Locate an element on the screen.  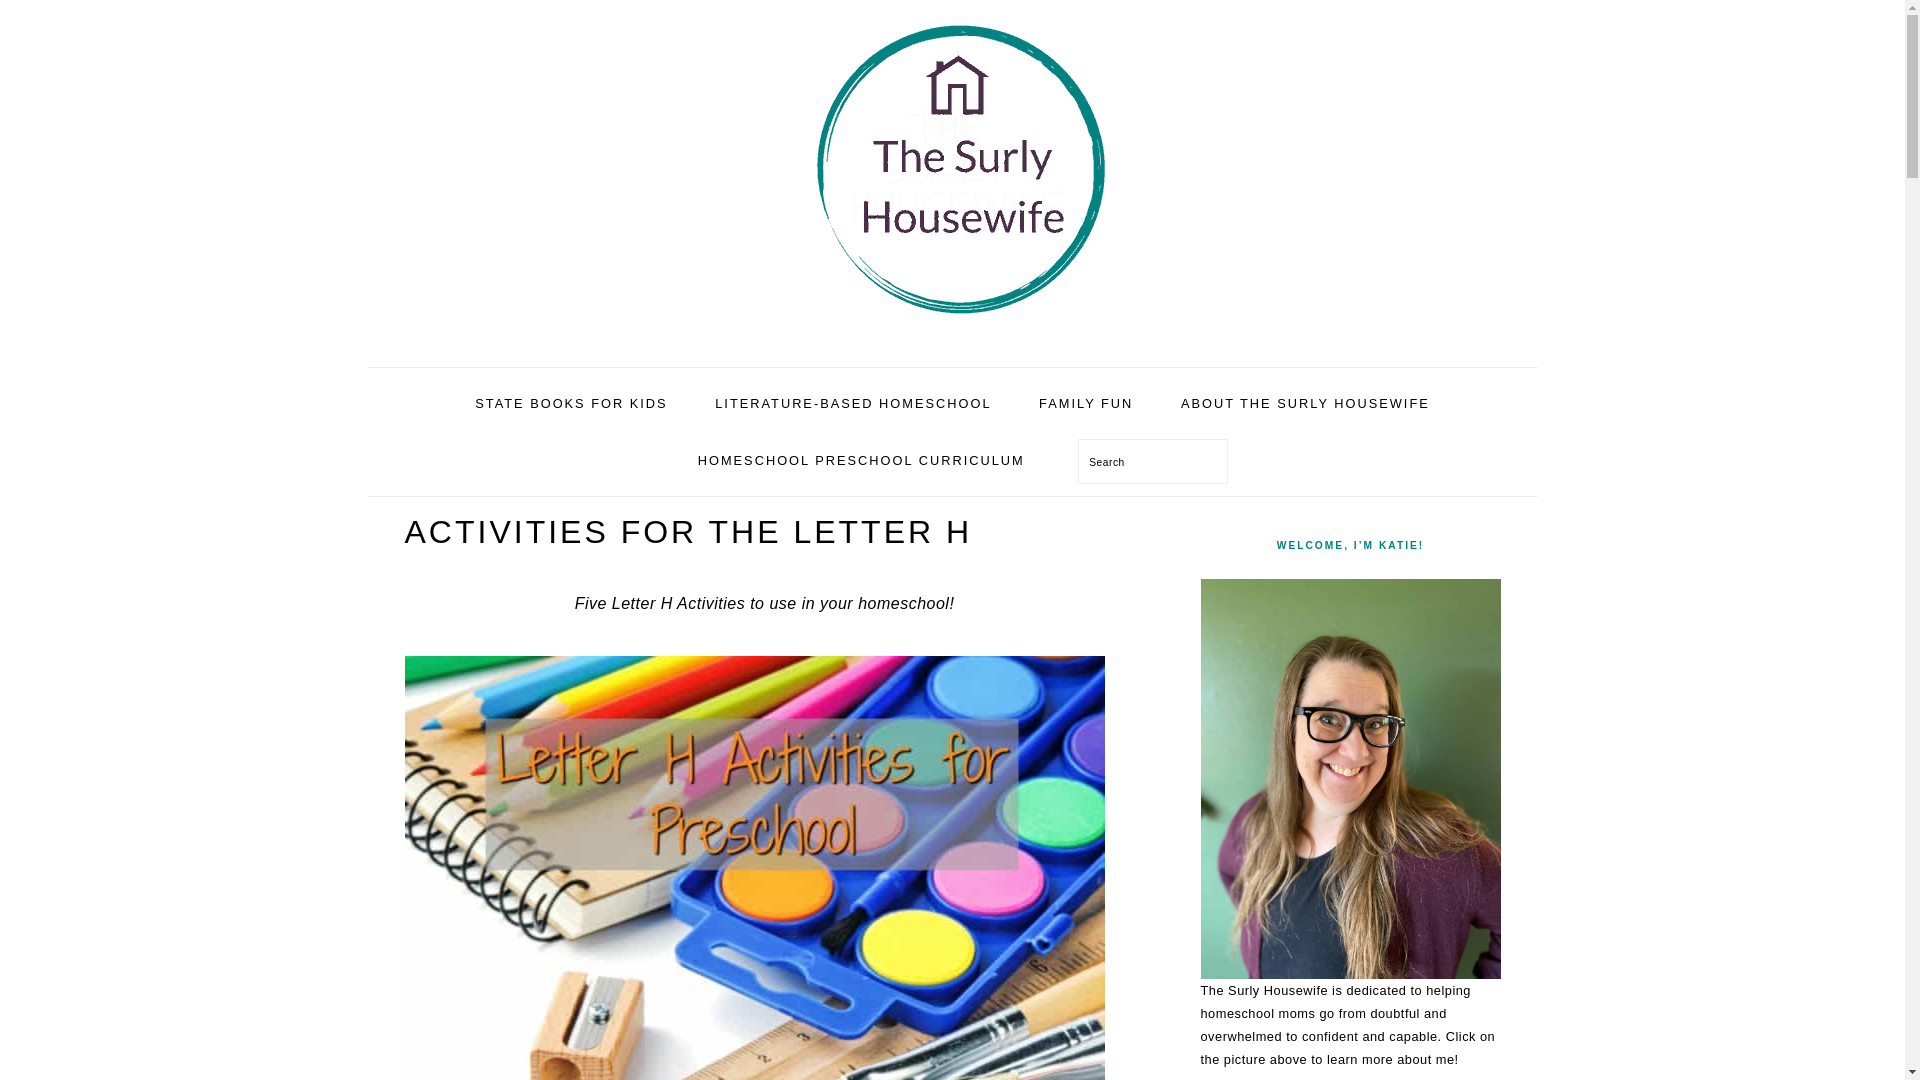
The Surly Housewife is located at coordinates (952, 344).